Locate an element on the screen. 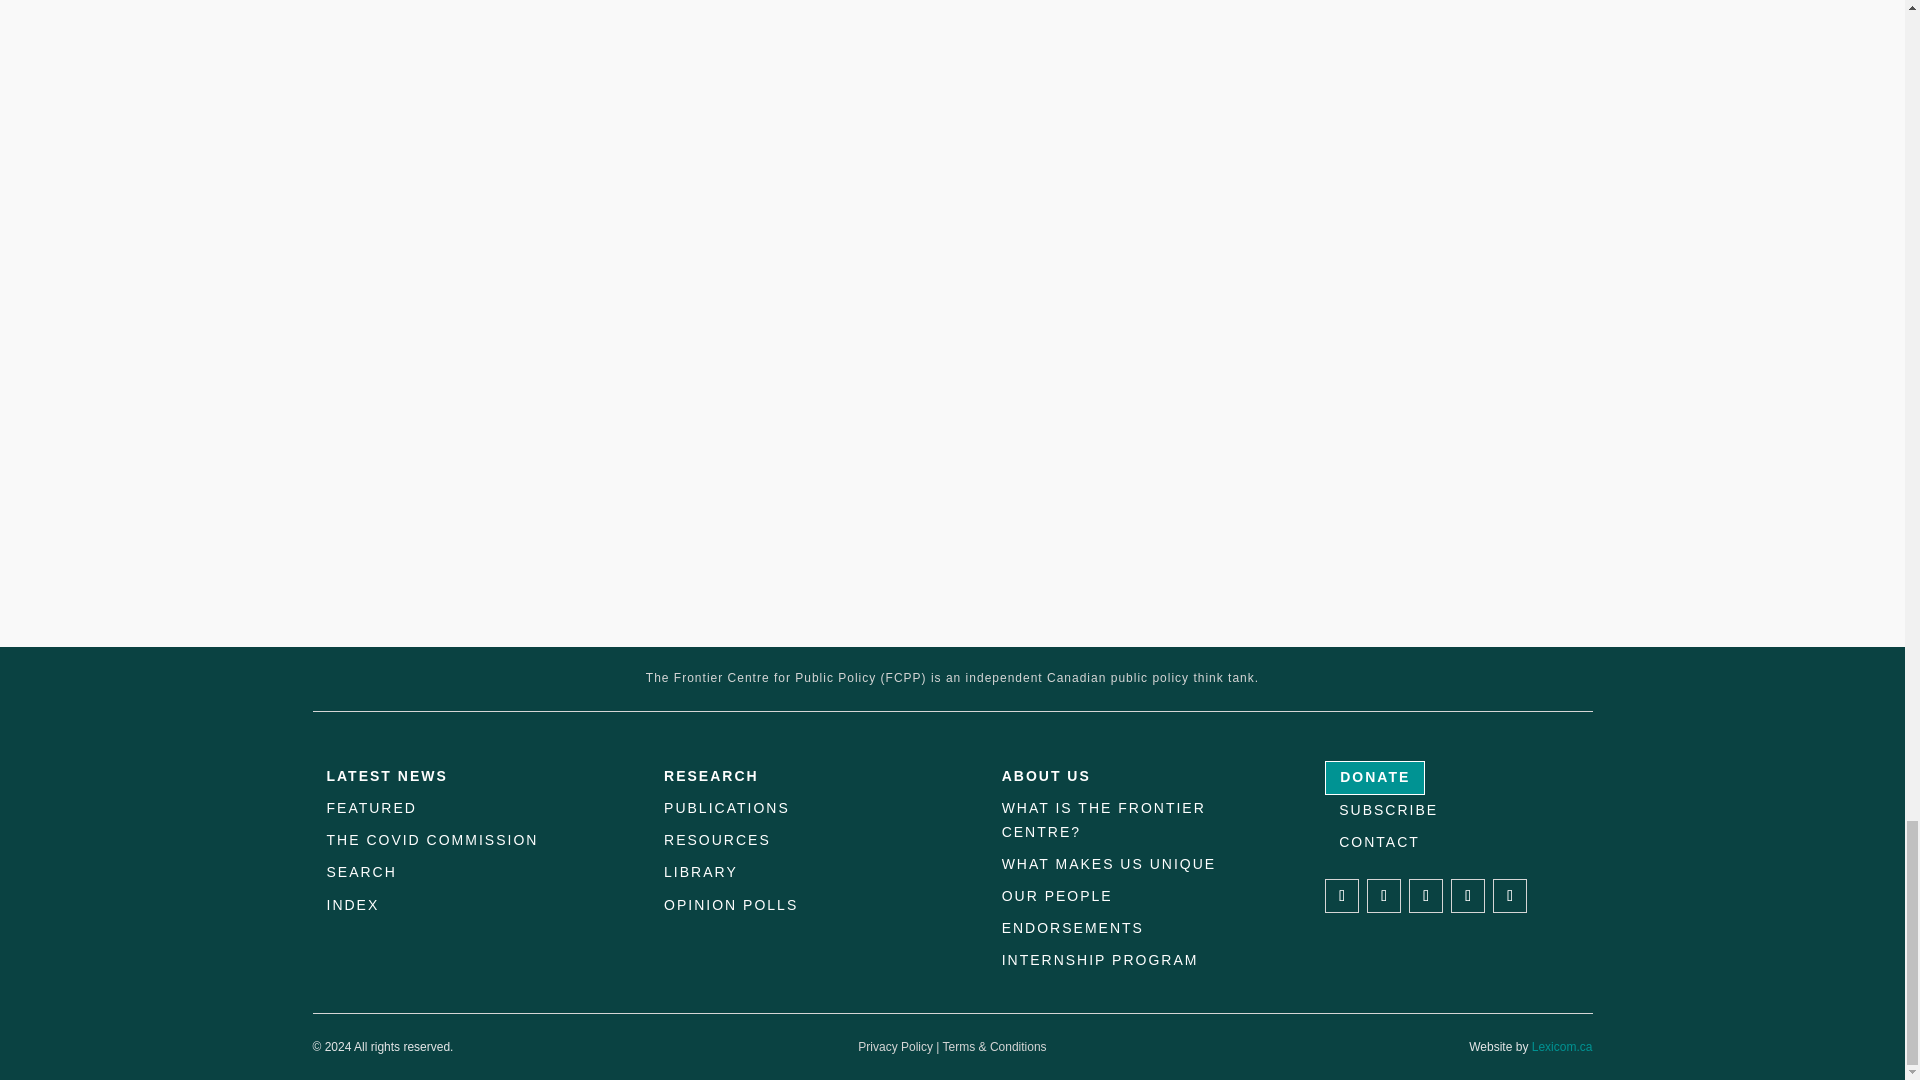 The image size is (1920, 1080). Follow on Youtube is located at coordinates (1510, 896).